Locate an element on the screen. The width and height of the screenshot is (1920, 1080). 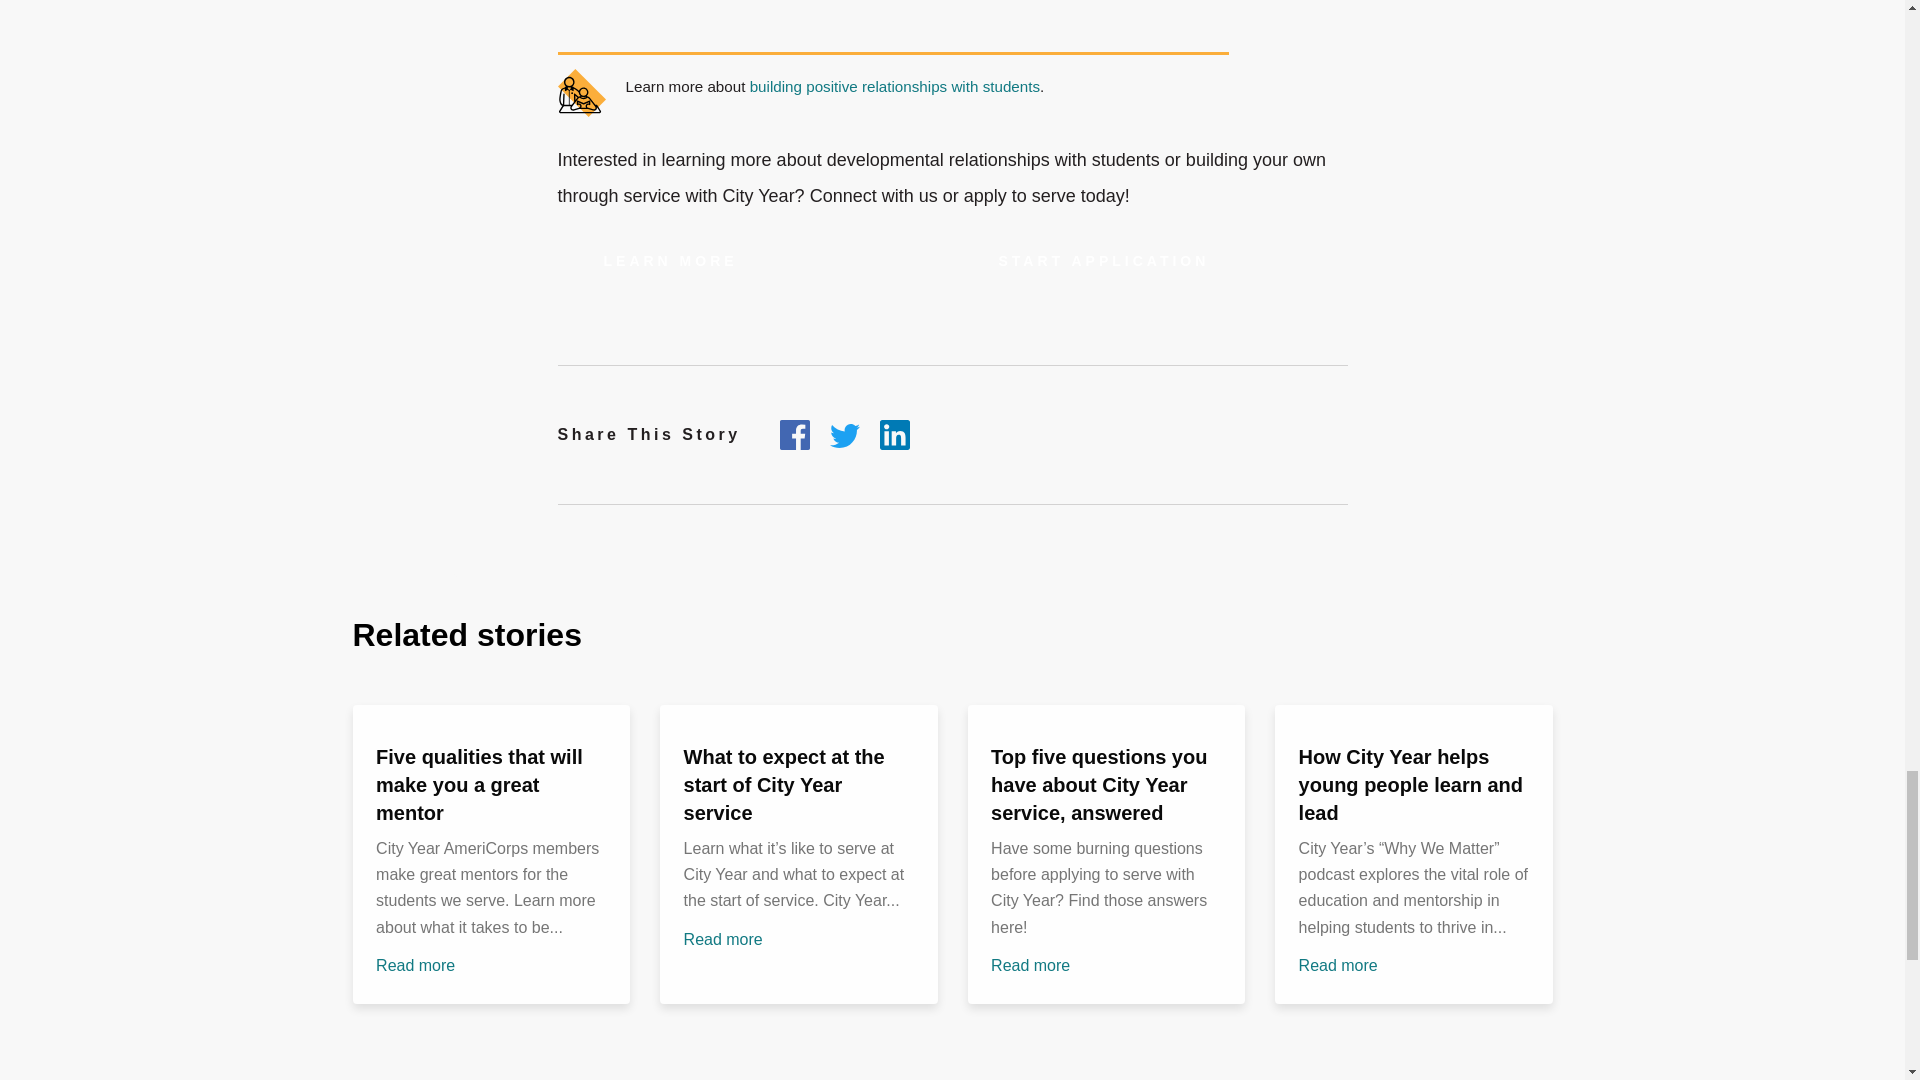
Twitter is located at coordinates (844, 436).